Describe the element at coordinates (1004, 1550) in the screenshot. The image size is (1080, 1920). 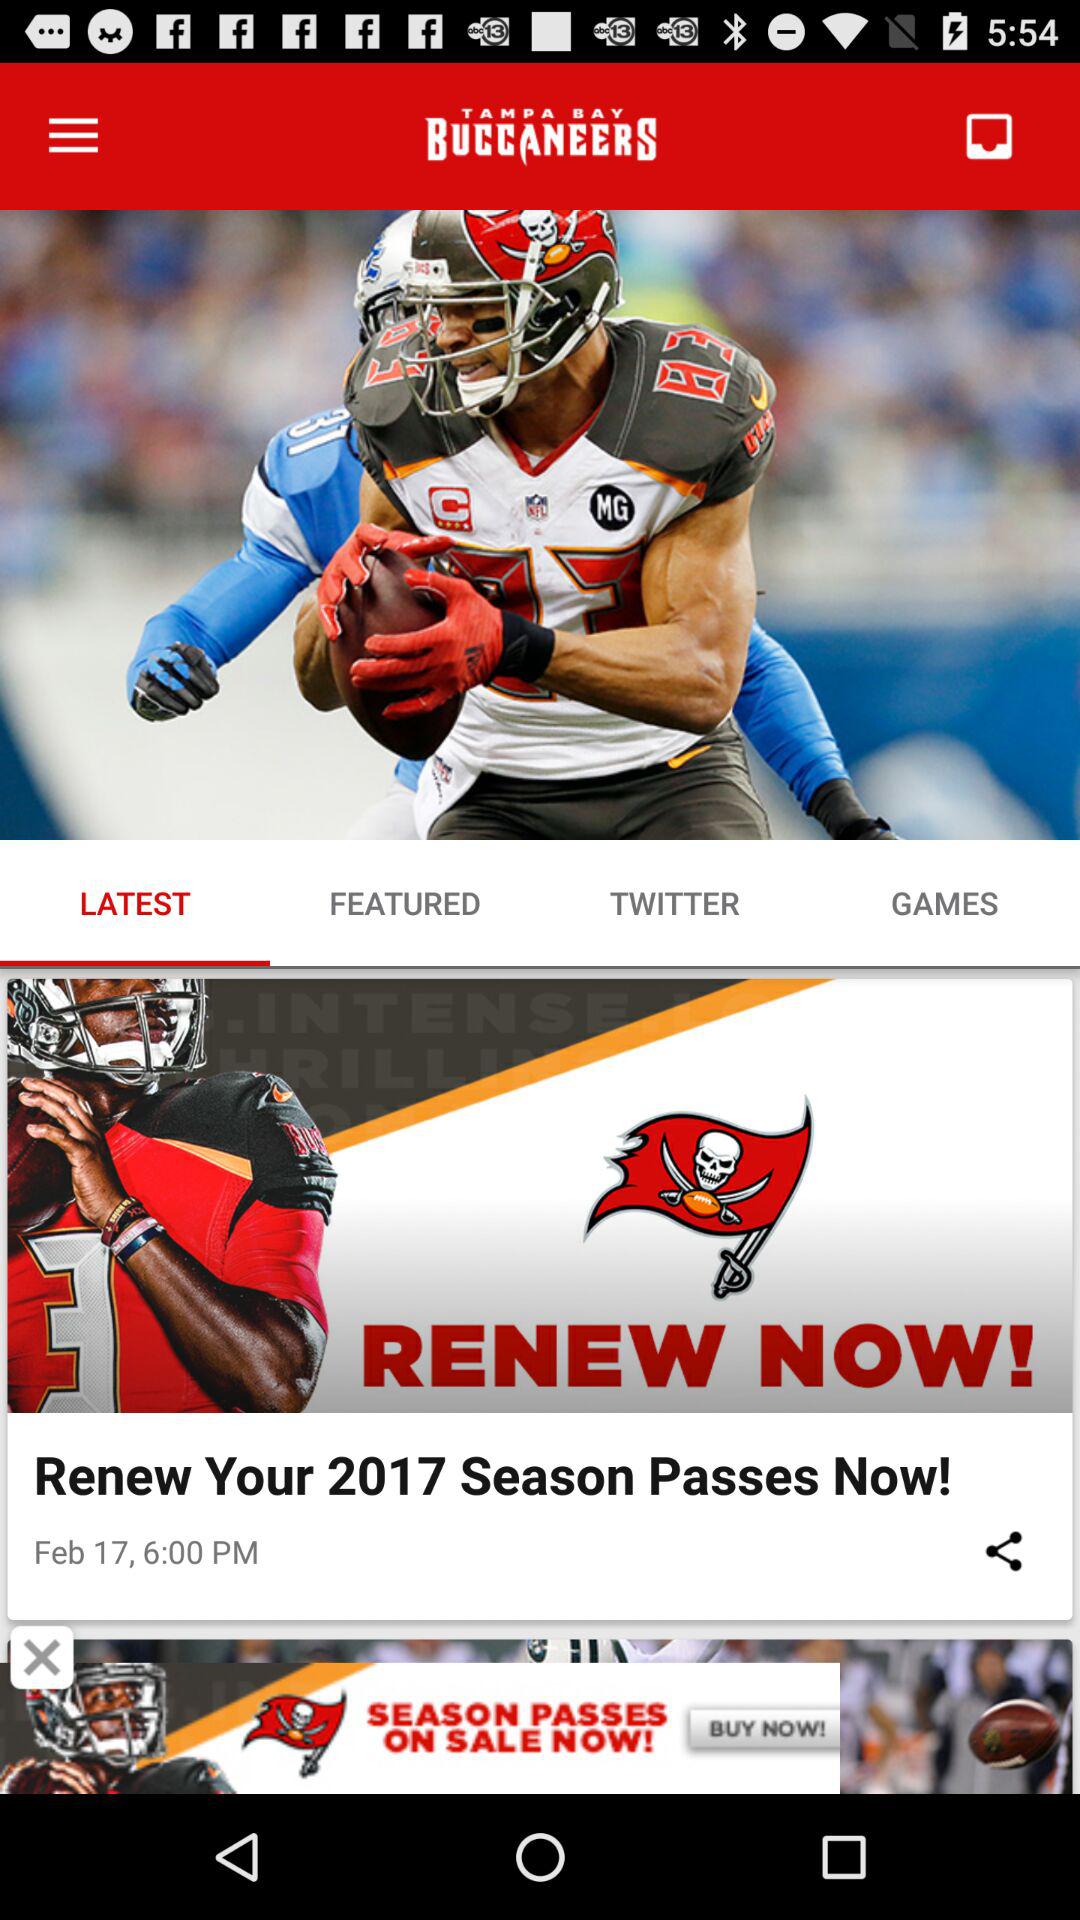
I see `press icon to the right of feb 17 6` at that location.